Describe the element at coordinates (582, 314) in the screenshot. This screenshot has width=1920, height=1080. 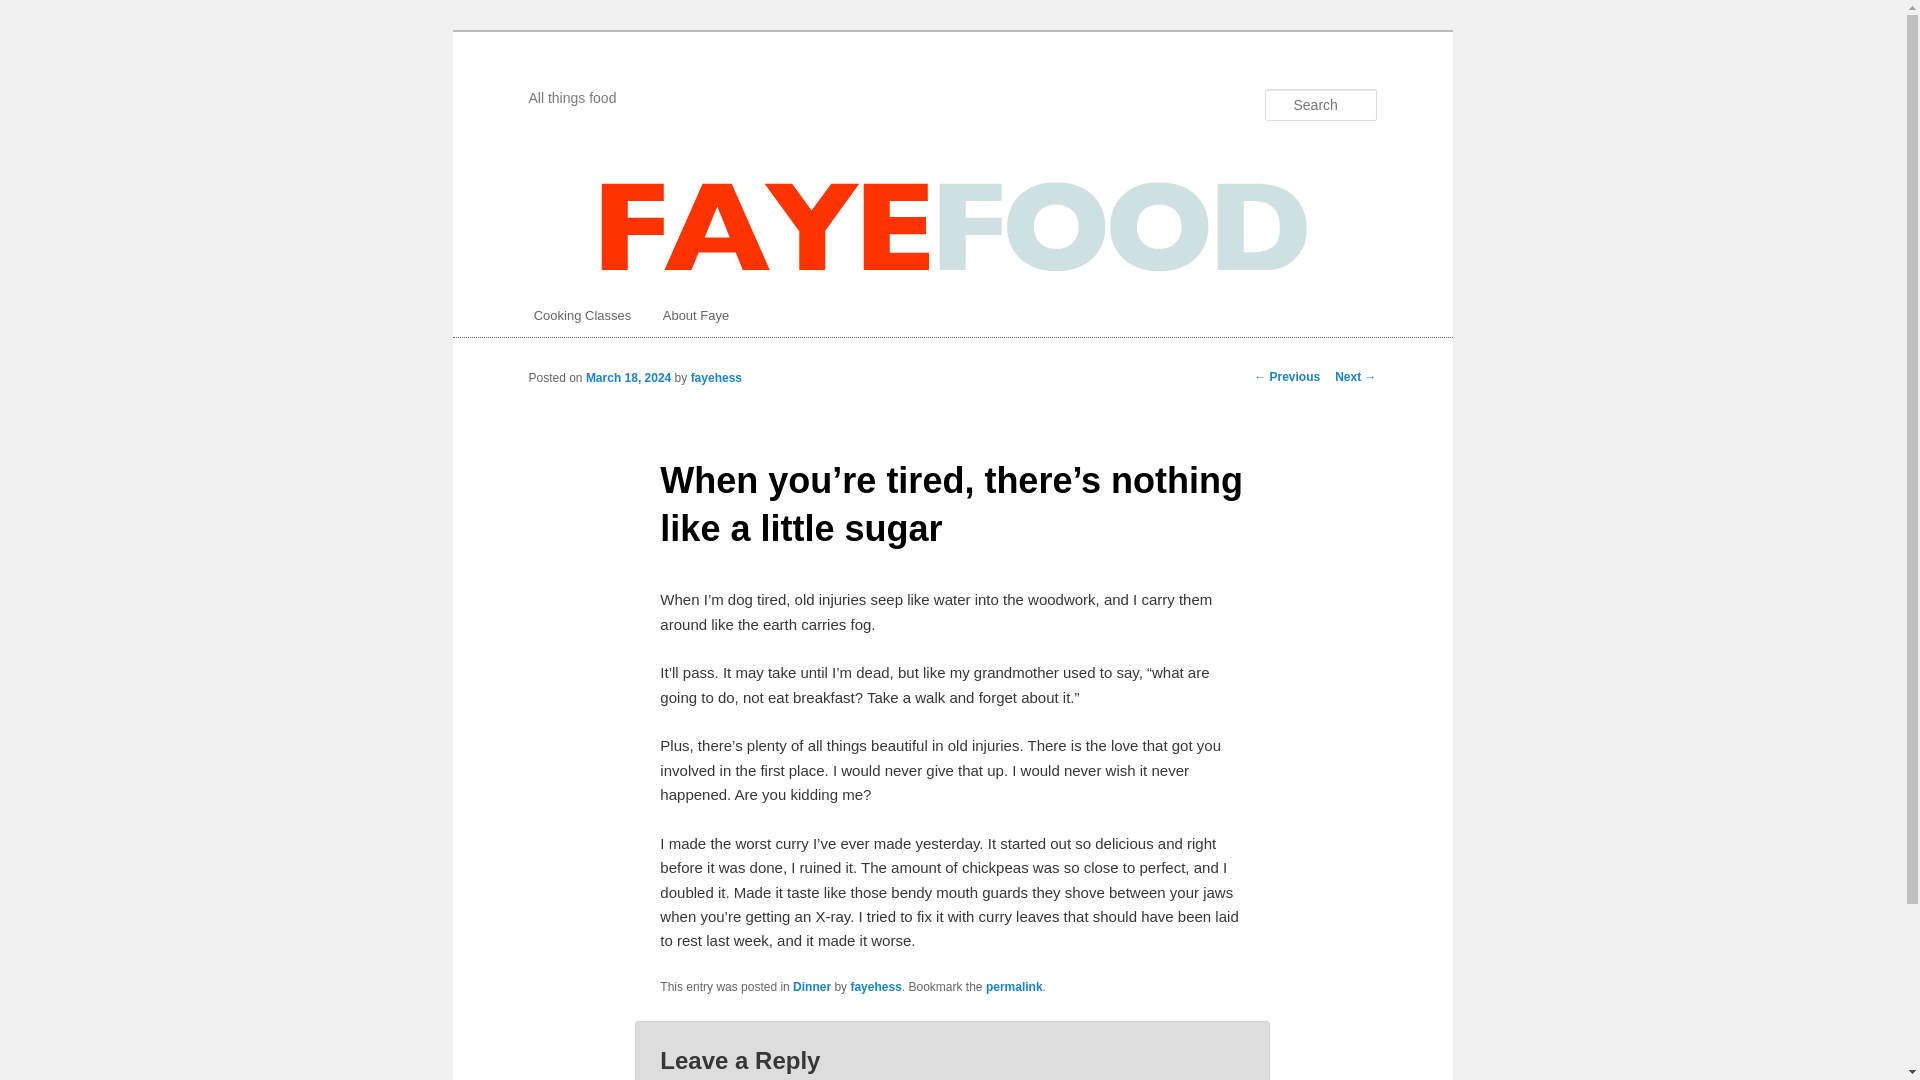
I see `Cooking Classes` at that location.